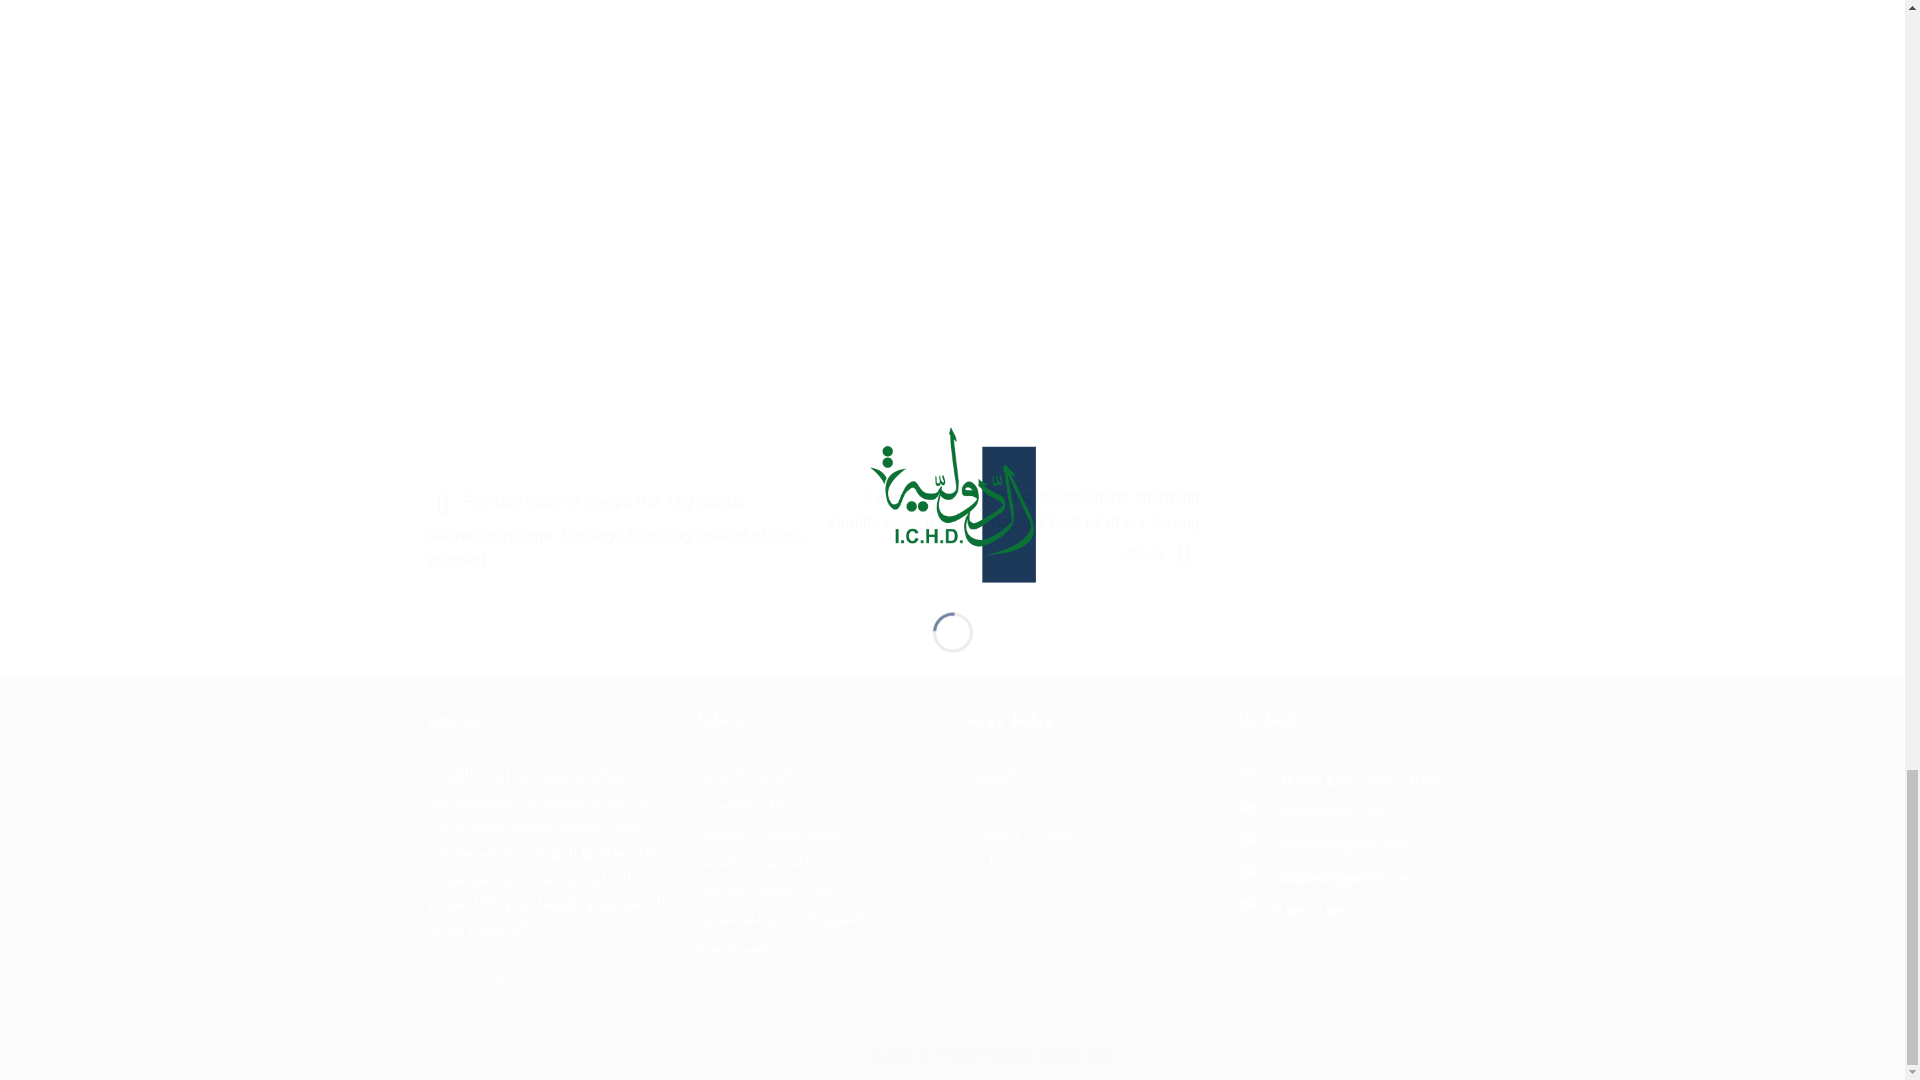 This screenshot has height=1080, width=1920. Describe the element at coordinates (832, 287) in the screenshot. I see `Pin on Pinterest` at that location.